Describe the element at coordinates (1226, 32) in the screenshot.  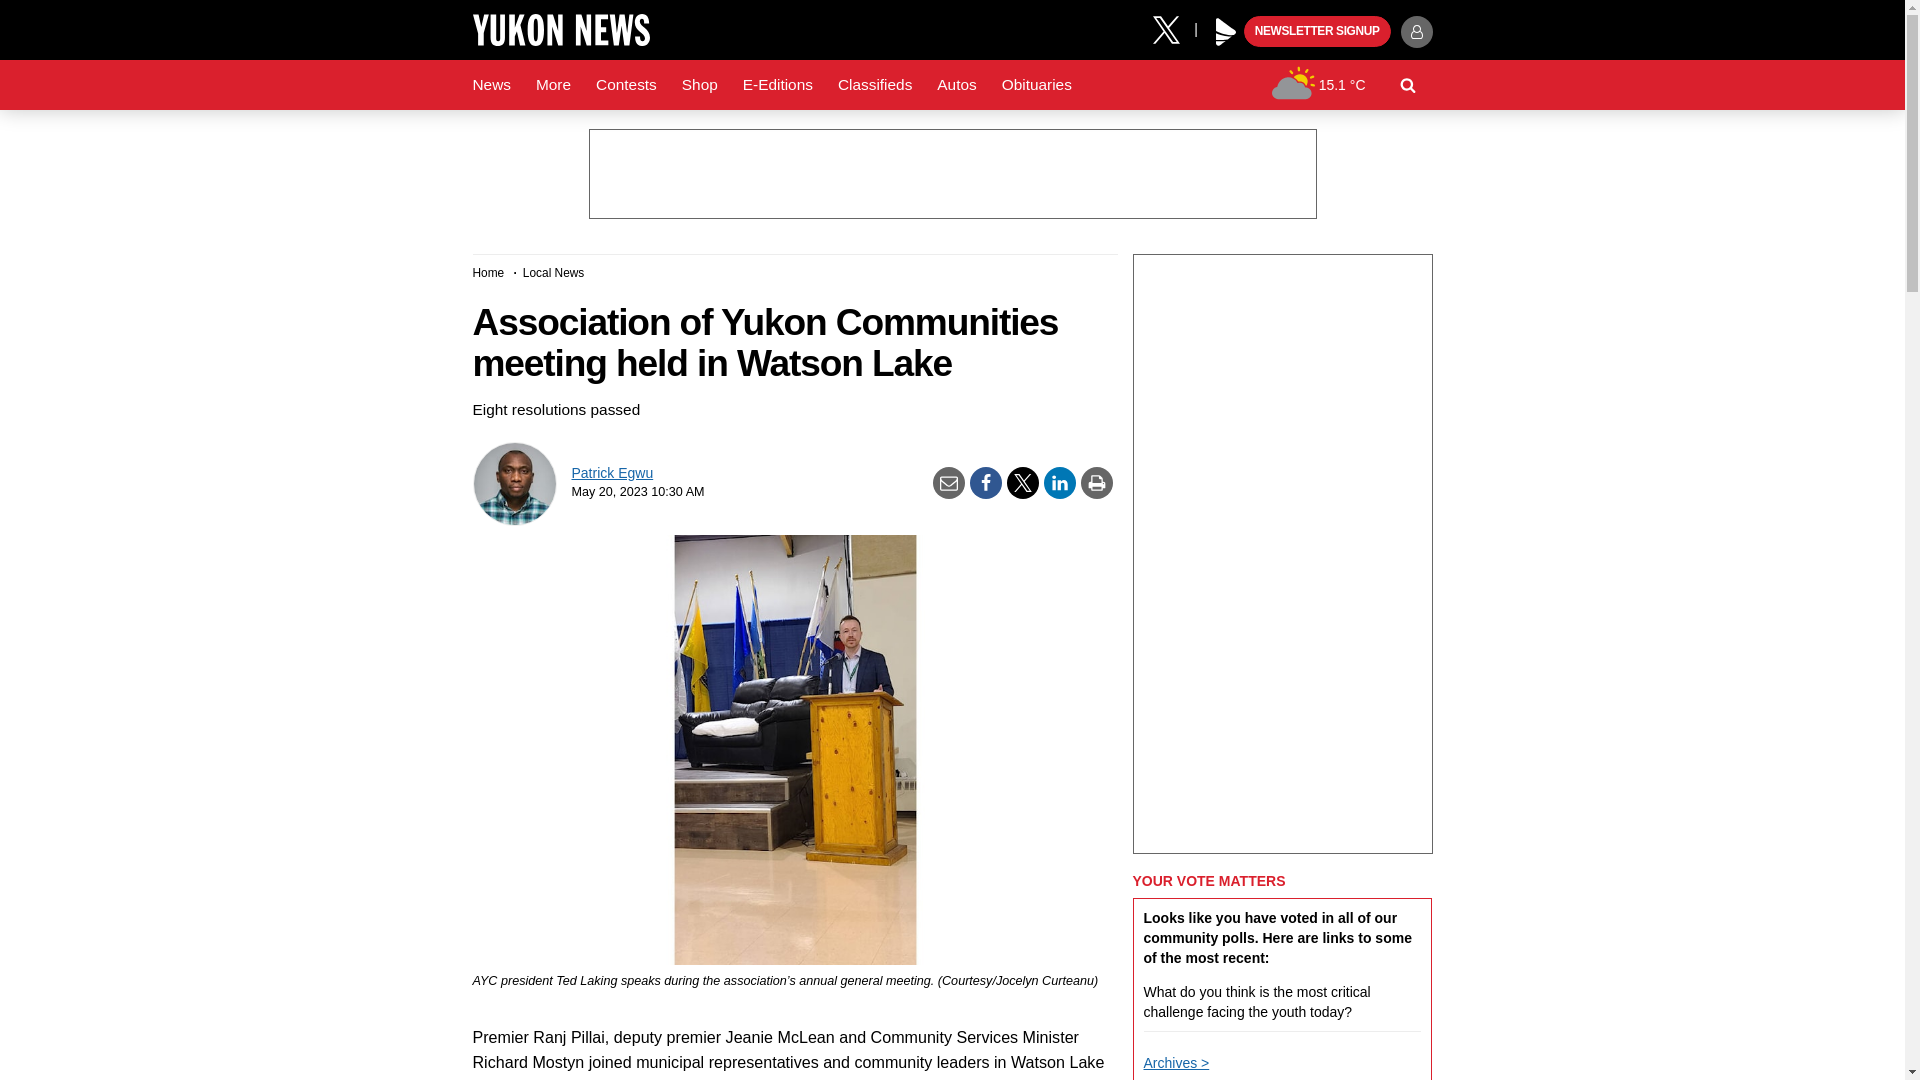
I see `Black Press Media` at that location.